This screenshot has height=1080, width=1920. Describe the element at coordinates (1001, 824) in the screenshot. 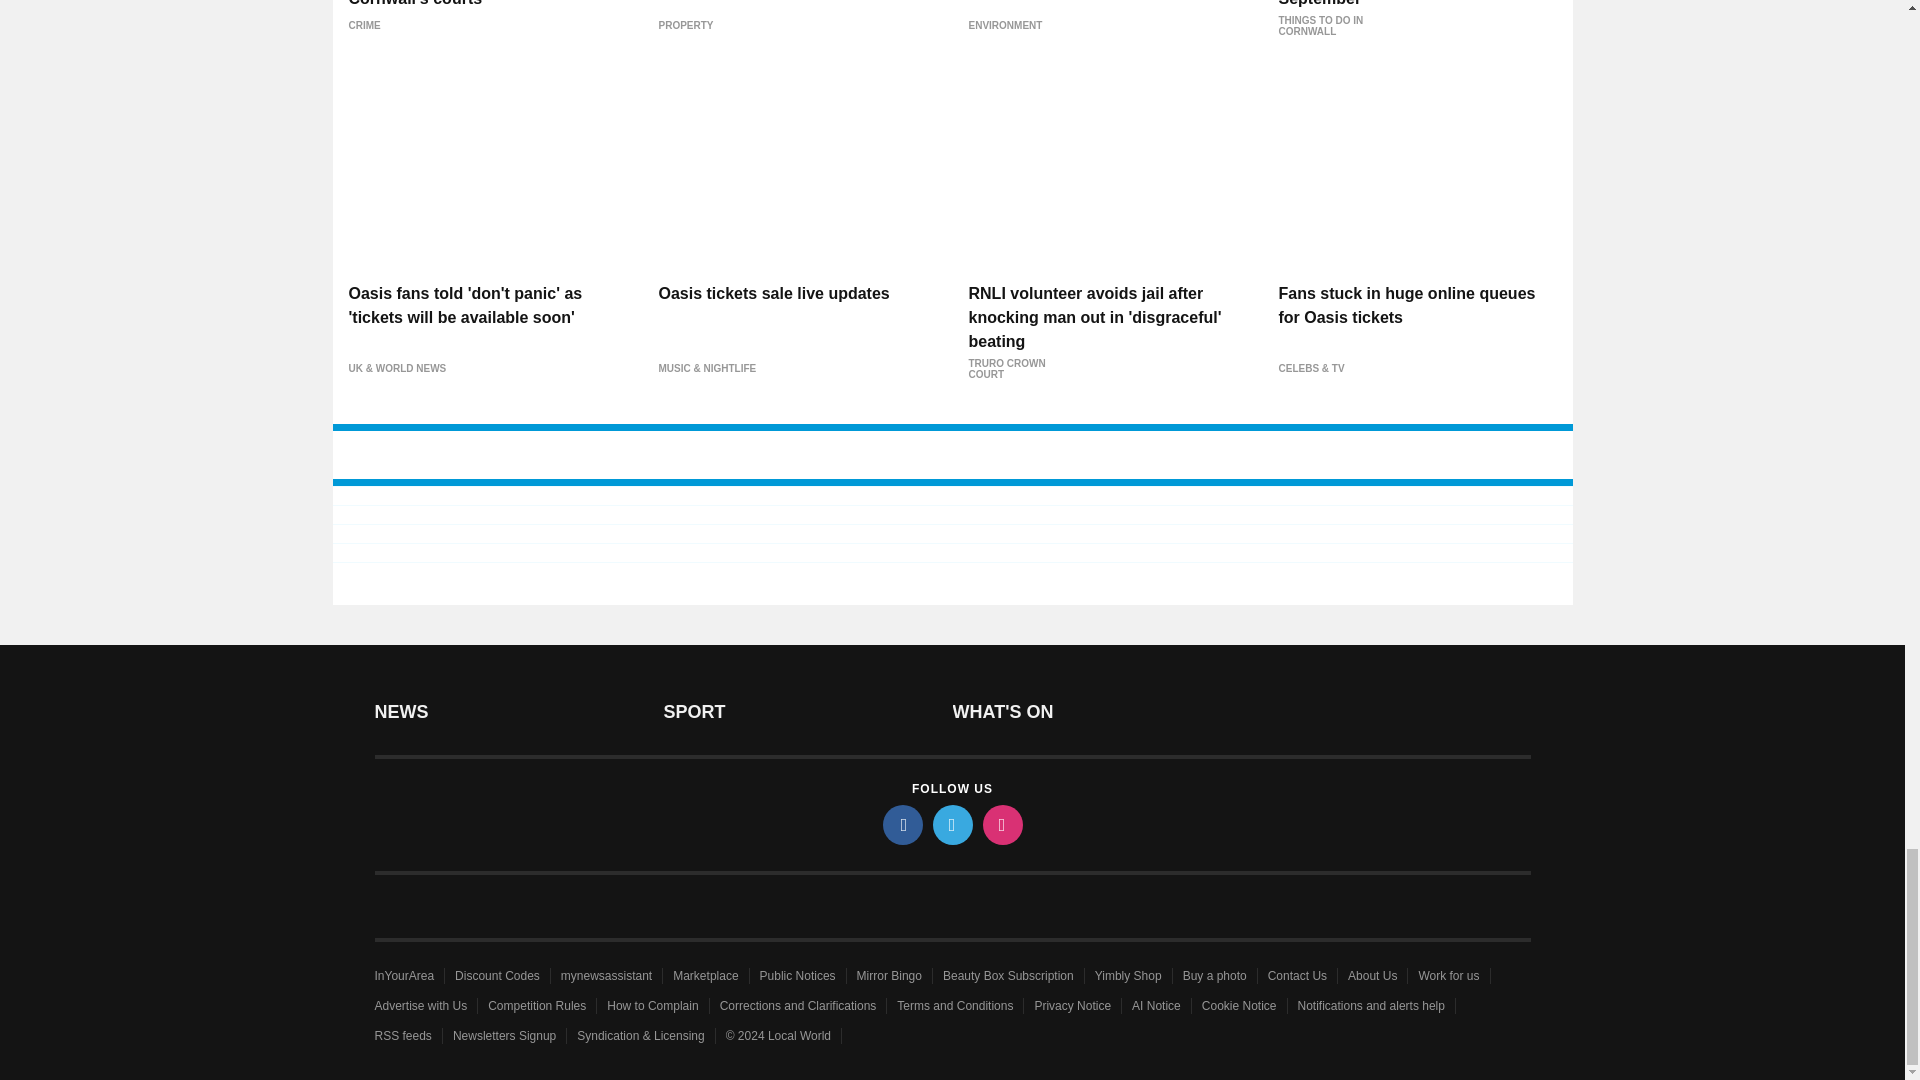

I see `instagram` at that location.